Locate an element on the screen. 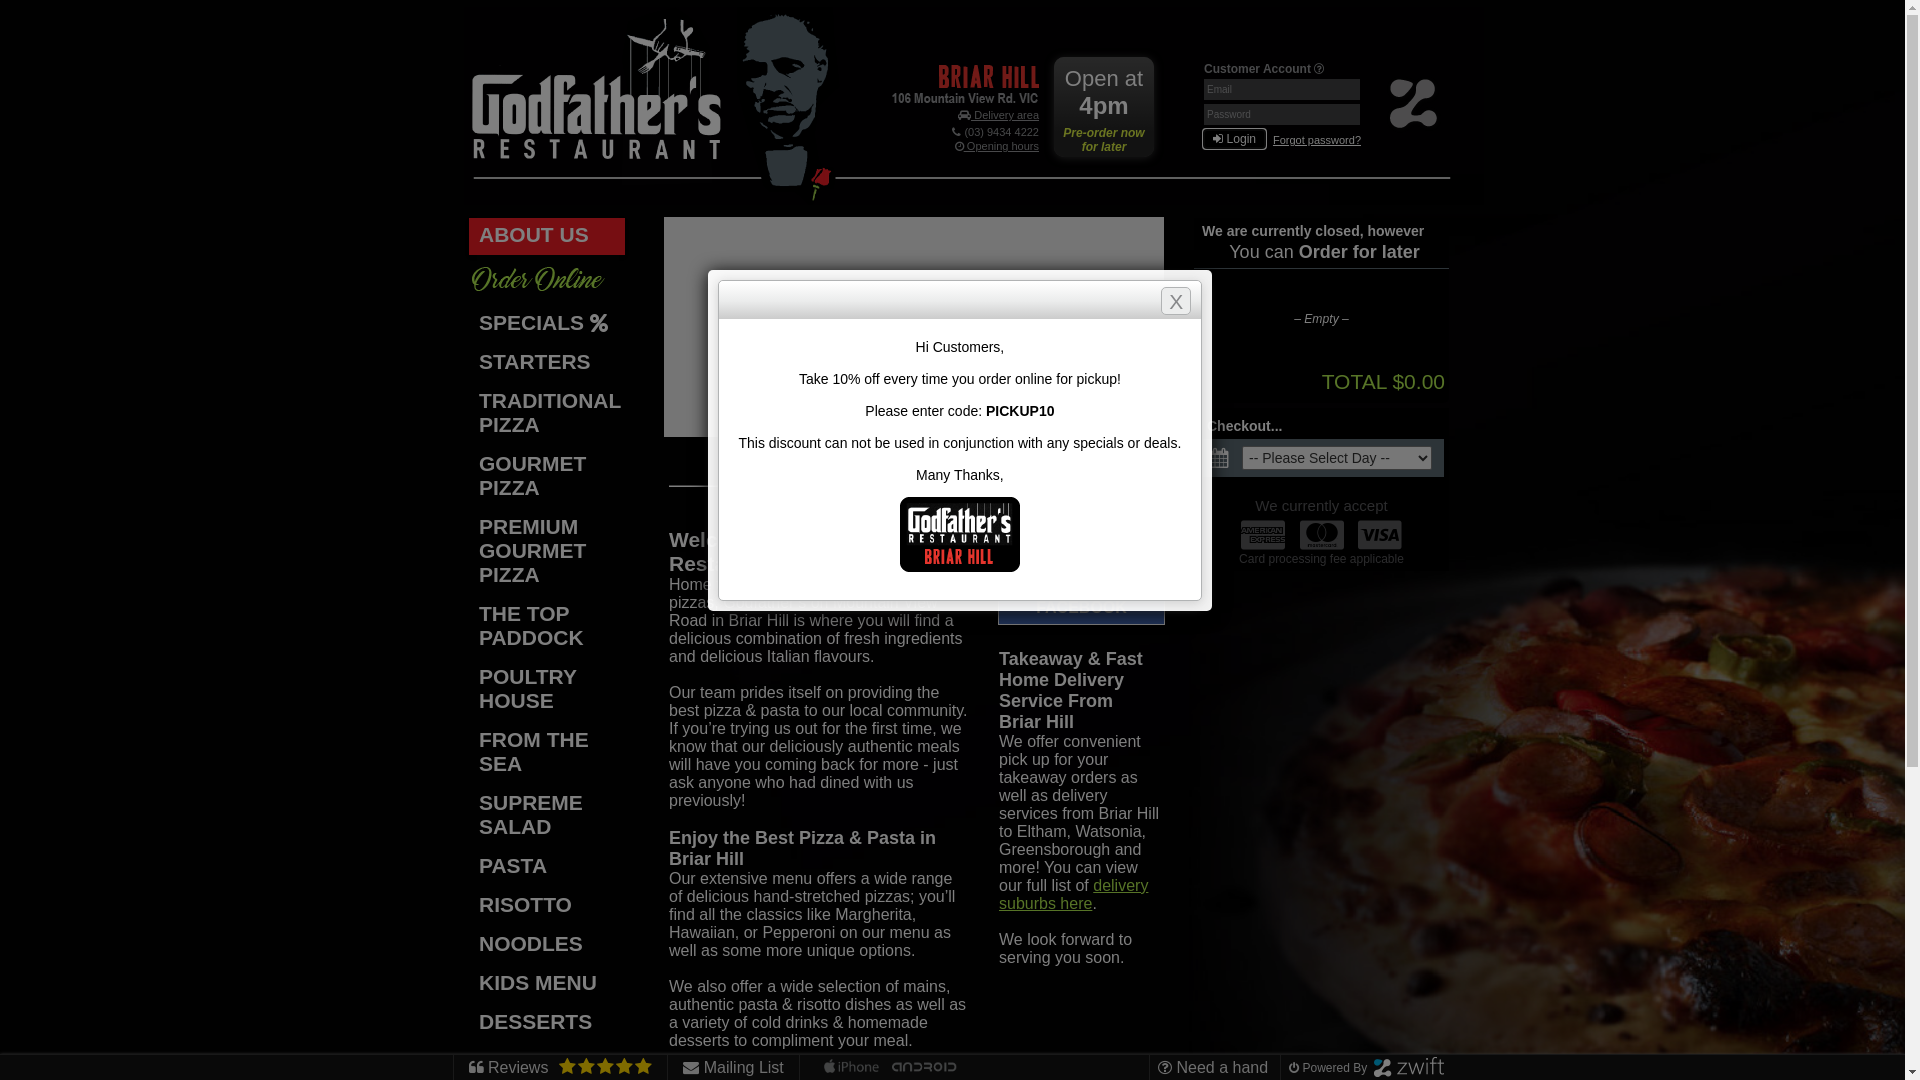 The width and height of the screenshot is (1920, 1080). TRADING HOURS is located at coordinates (1082, 488).